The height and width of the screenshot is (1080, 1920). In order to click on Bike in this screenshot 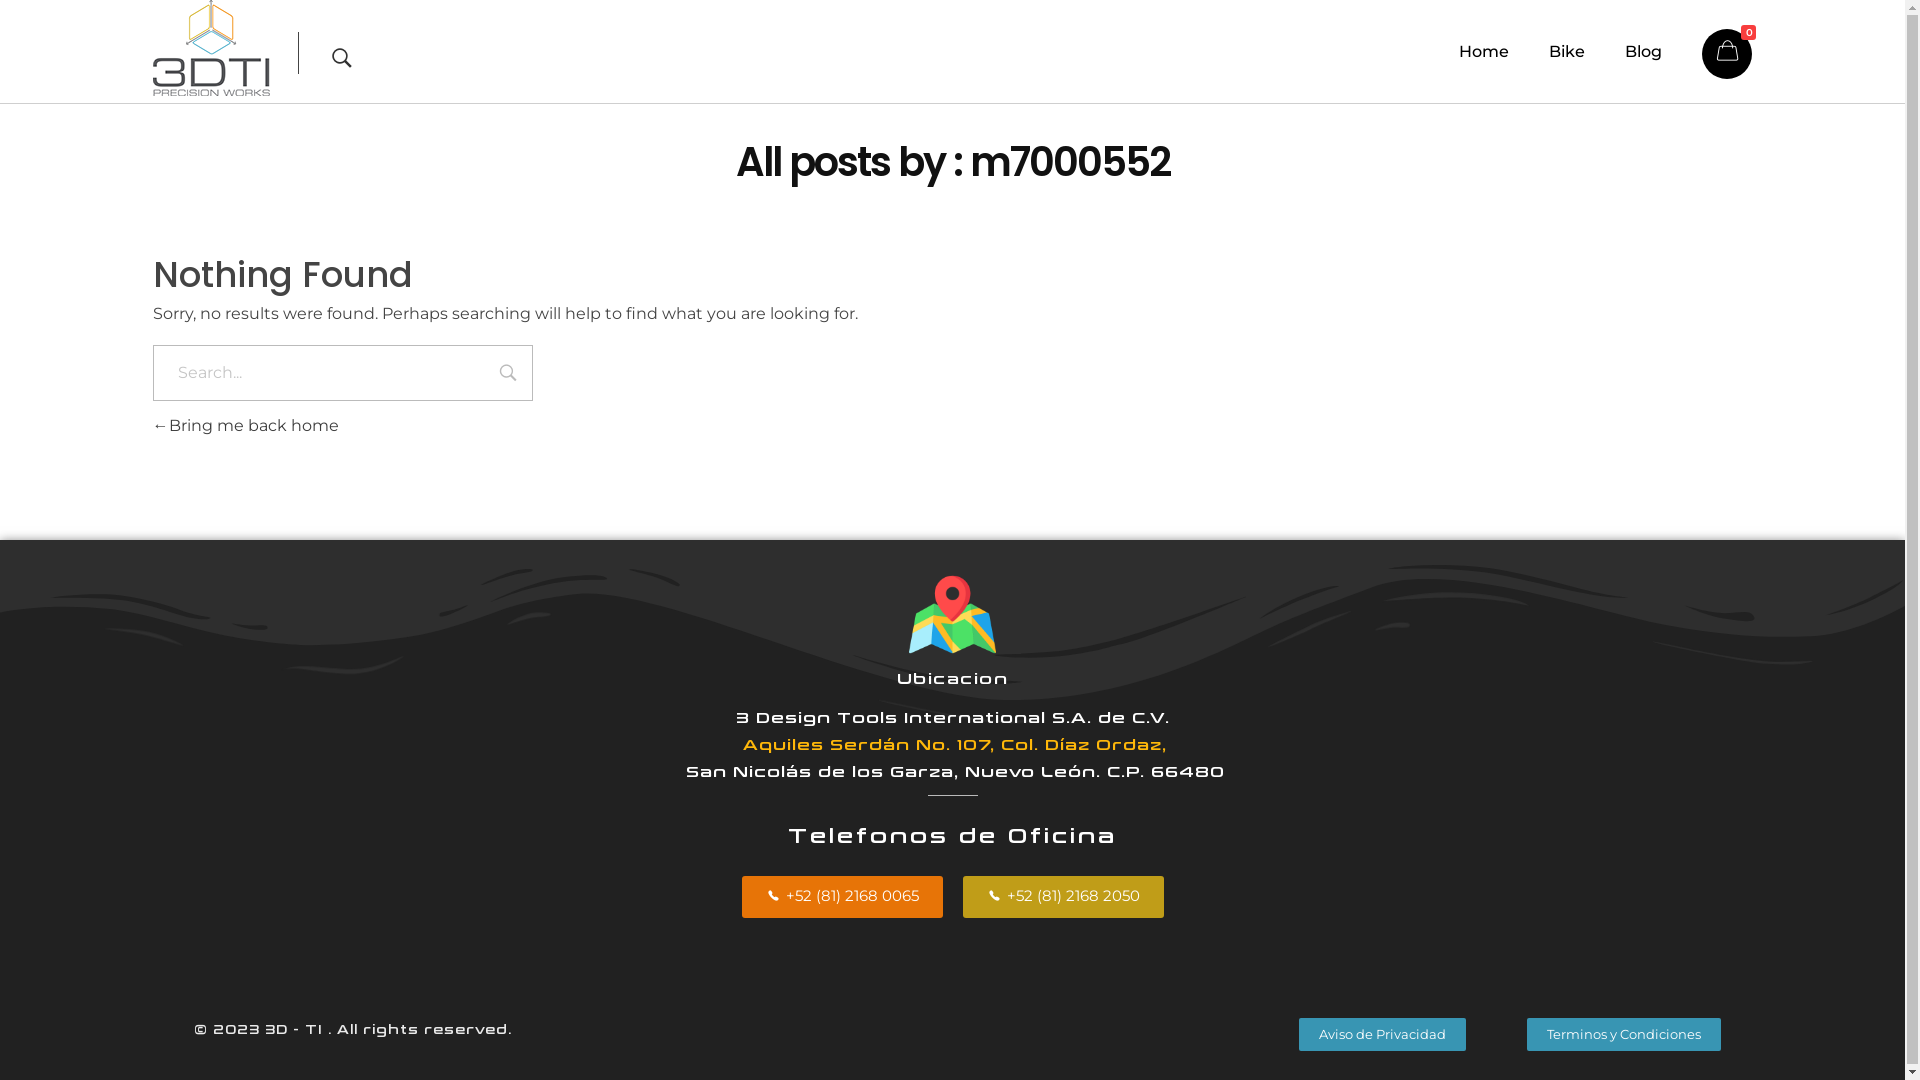, I will do `click(1587, 52)`.